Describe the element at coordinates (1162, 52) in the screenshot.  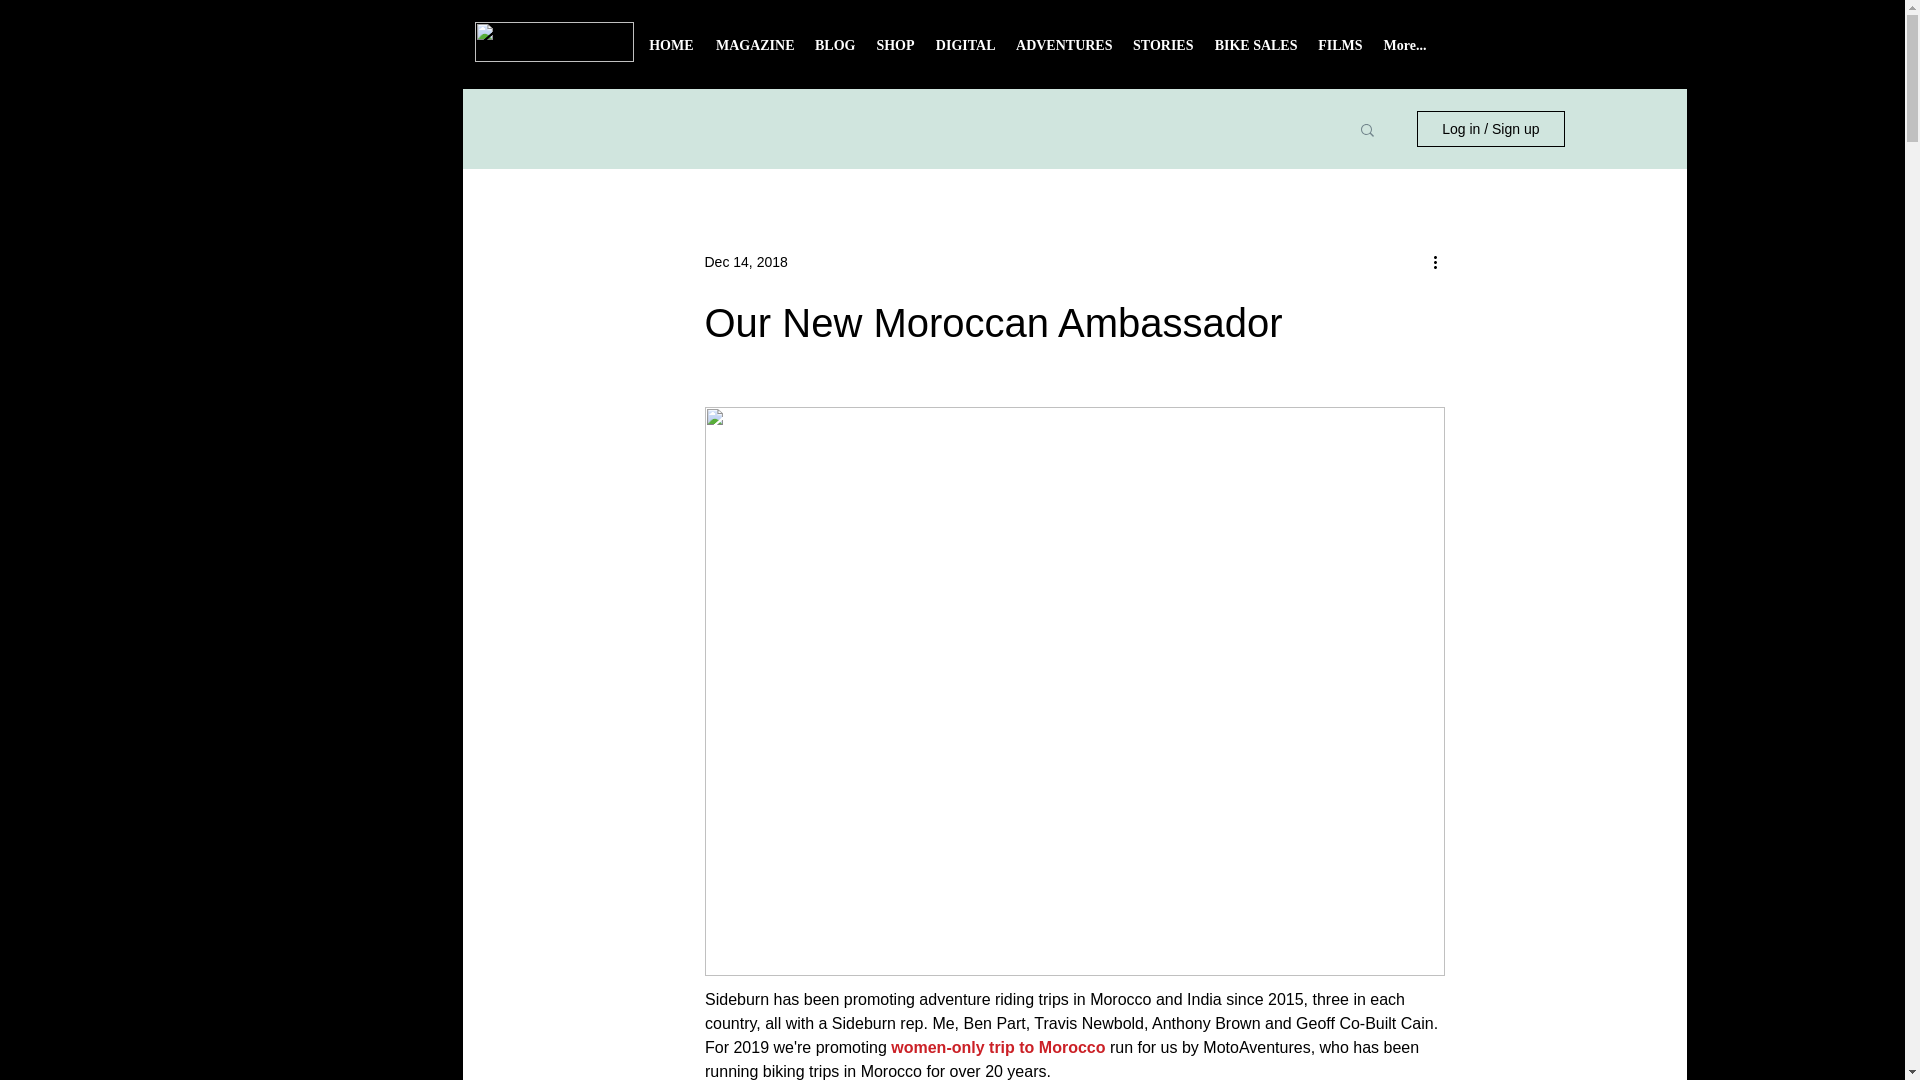
I see `STORIES` at that location.